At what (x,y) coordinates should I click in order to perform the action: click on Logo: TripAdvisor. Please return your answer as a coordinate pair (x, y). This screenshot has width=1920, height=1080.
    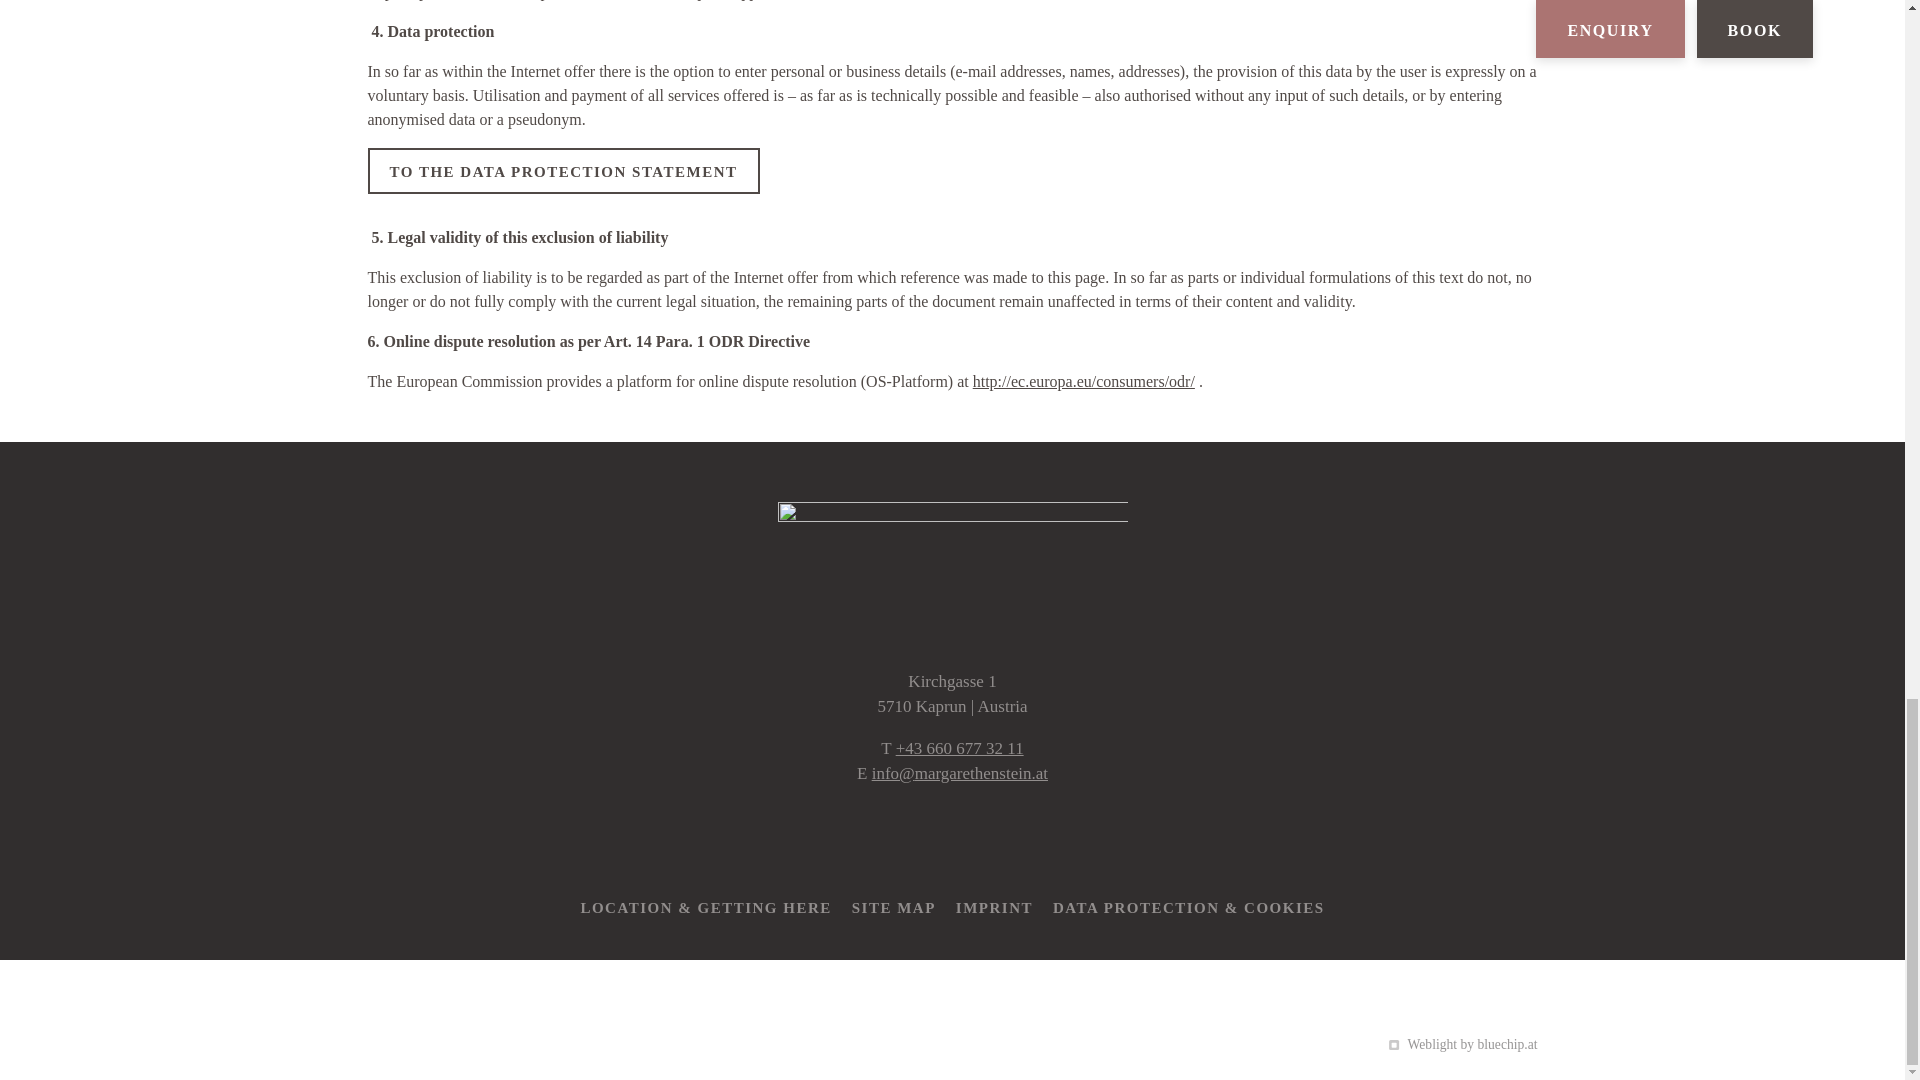
    Looking at the image, I should click on (1042, 833).